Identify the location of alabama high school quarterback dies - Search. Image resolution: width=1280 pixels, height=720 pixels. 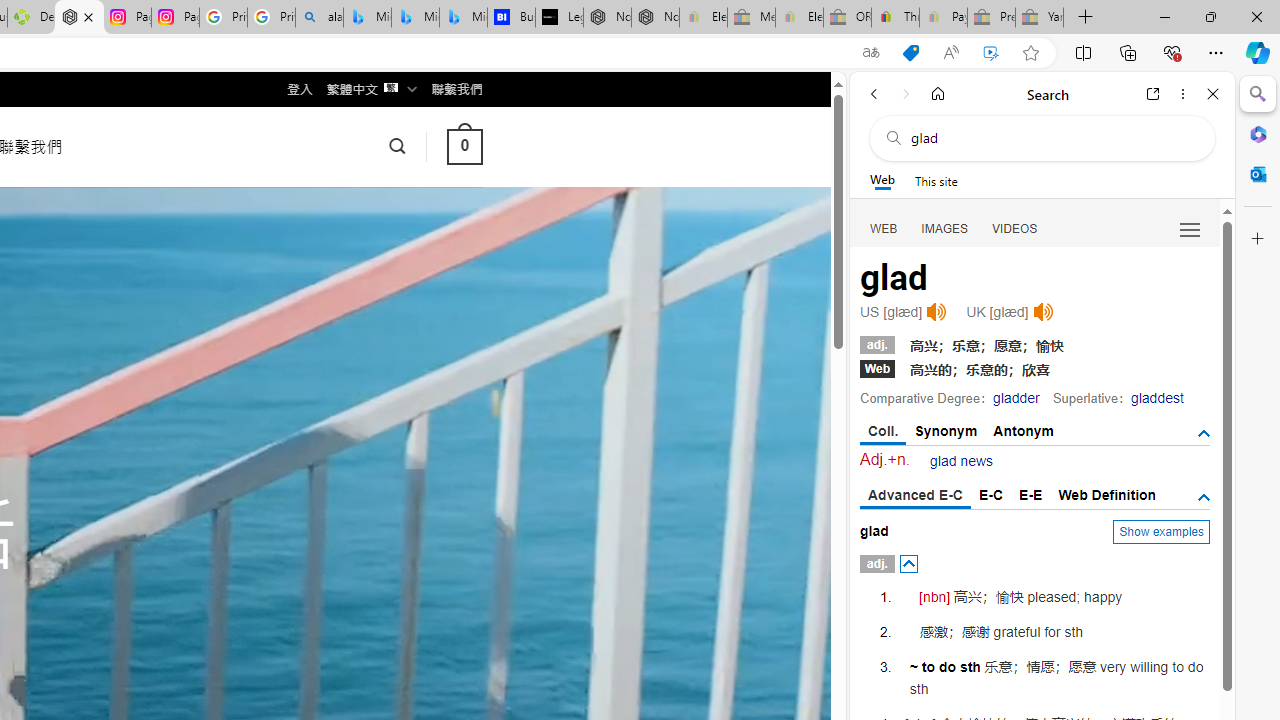
(319, 18).